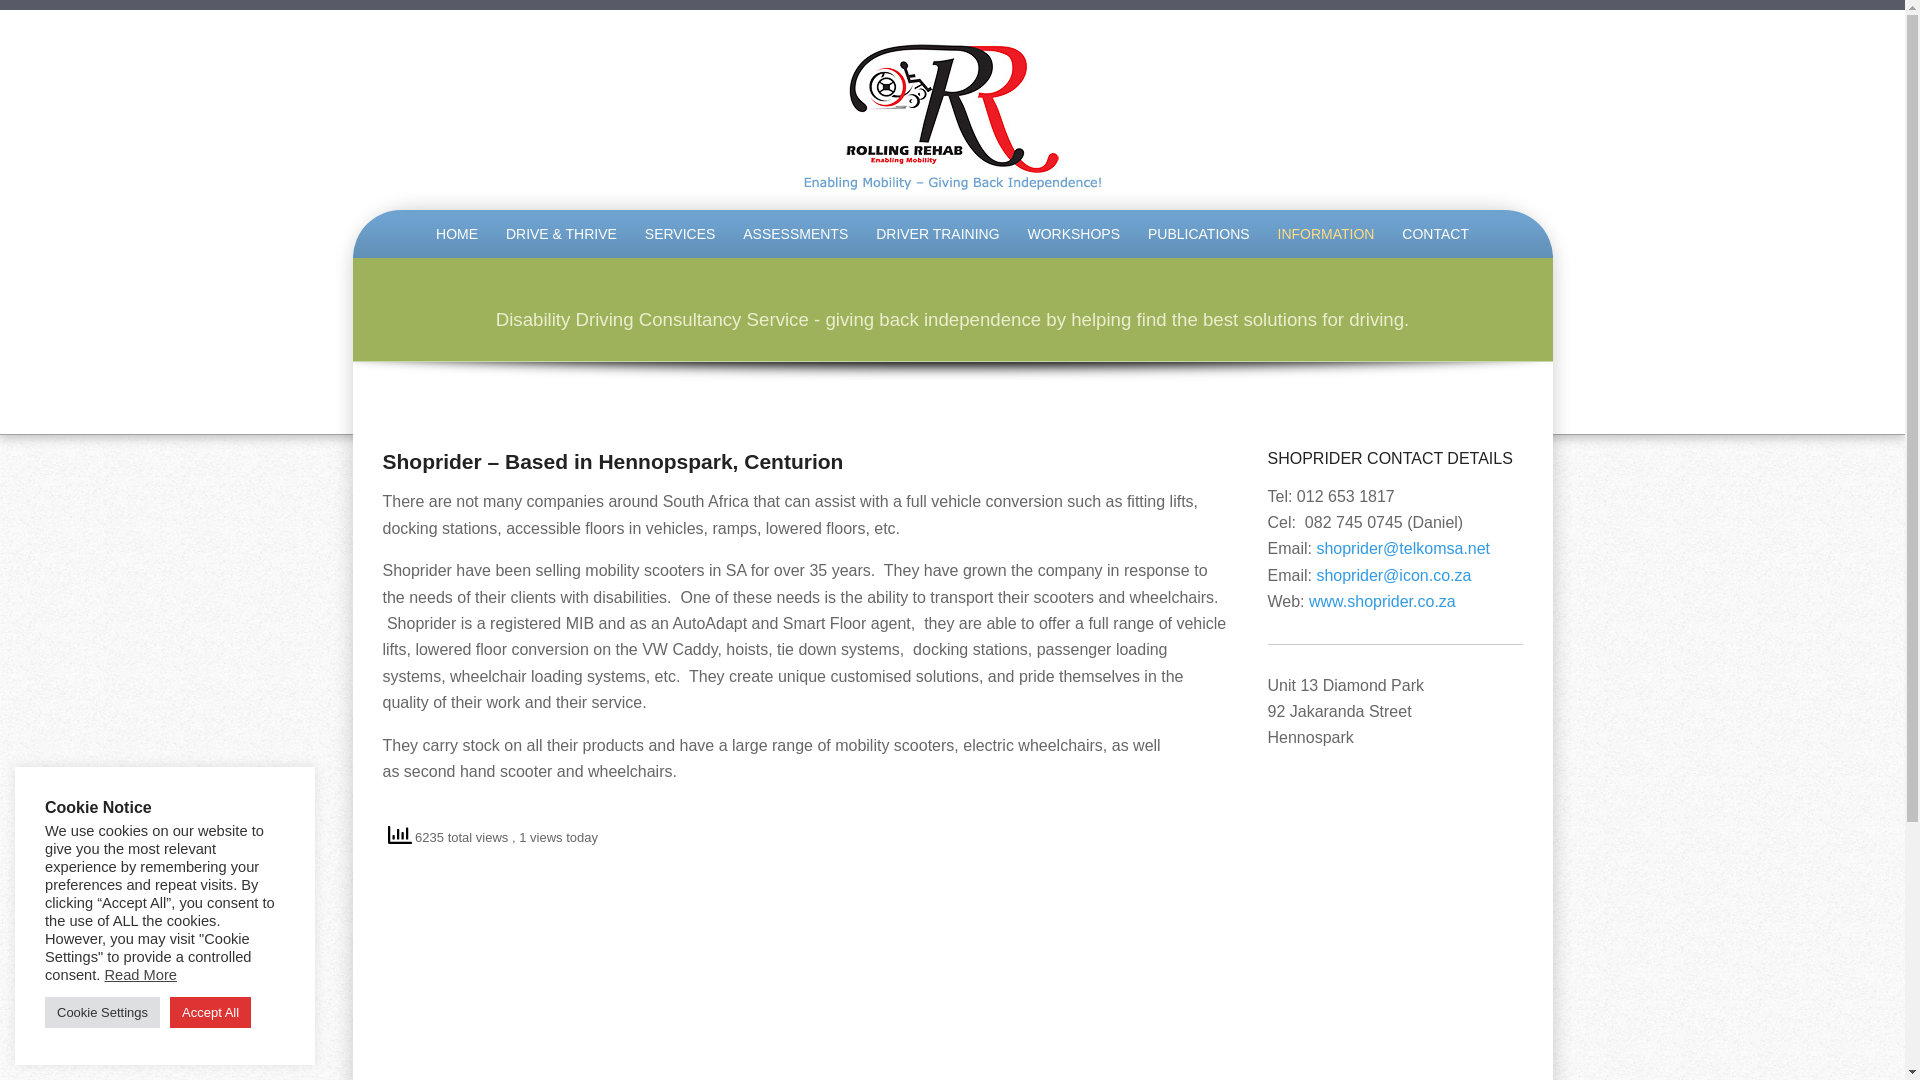  What do you see at coordinates (1198, 234) in the screenshot?
I see `PUBLICATIONS` at bounding box center [1198, 234].